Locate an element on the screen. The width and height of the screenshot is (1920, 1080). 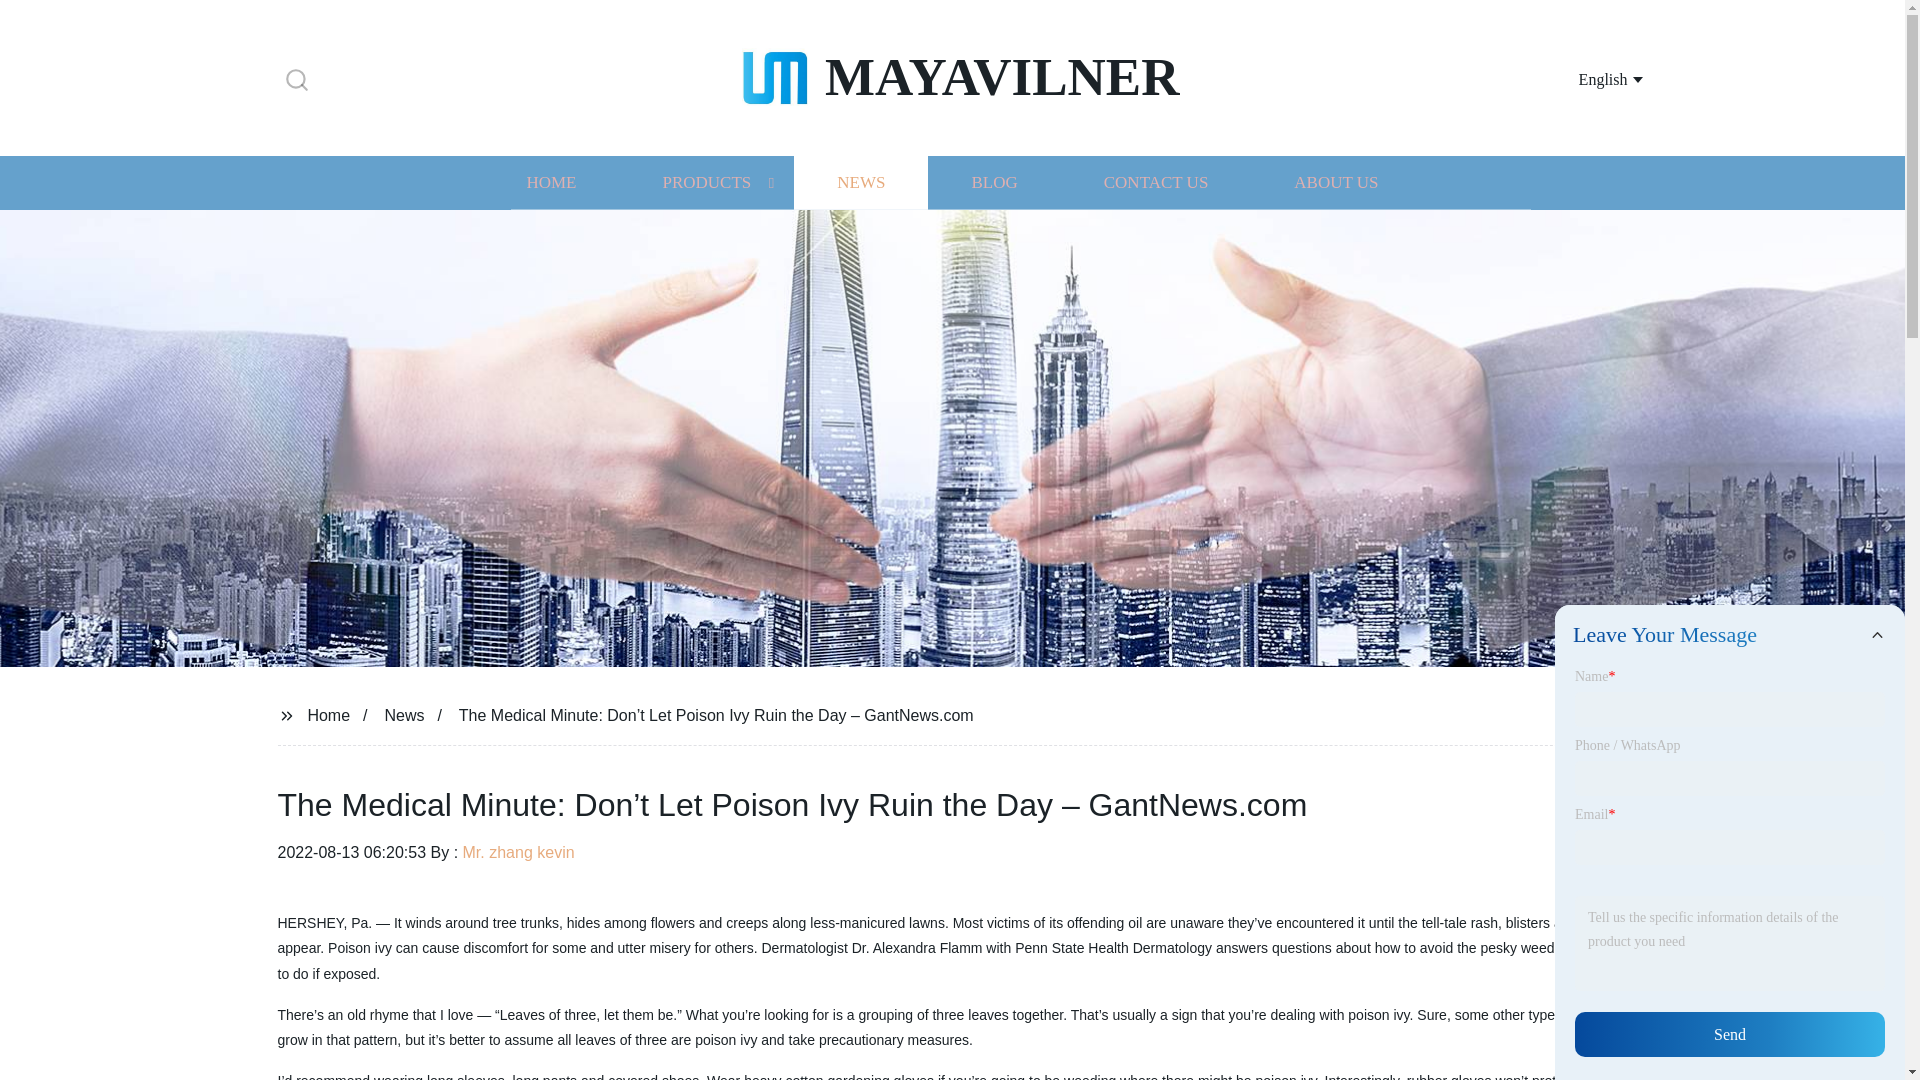
NEWS is located at coordinates (860, 182).